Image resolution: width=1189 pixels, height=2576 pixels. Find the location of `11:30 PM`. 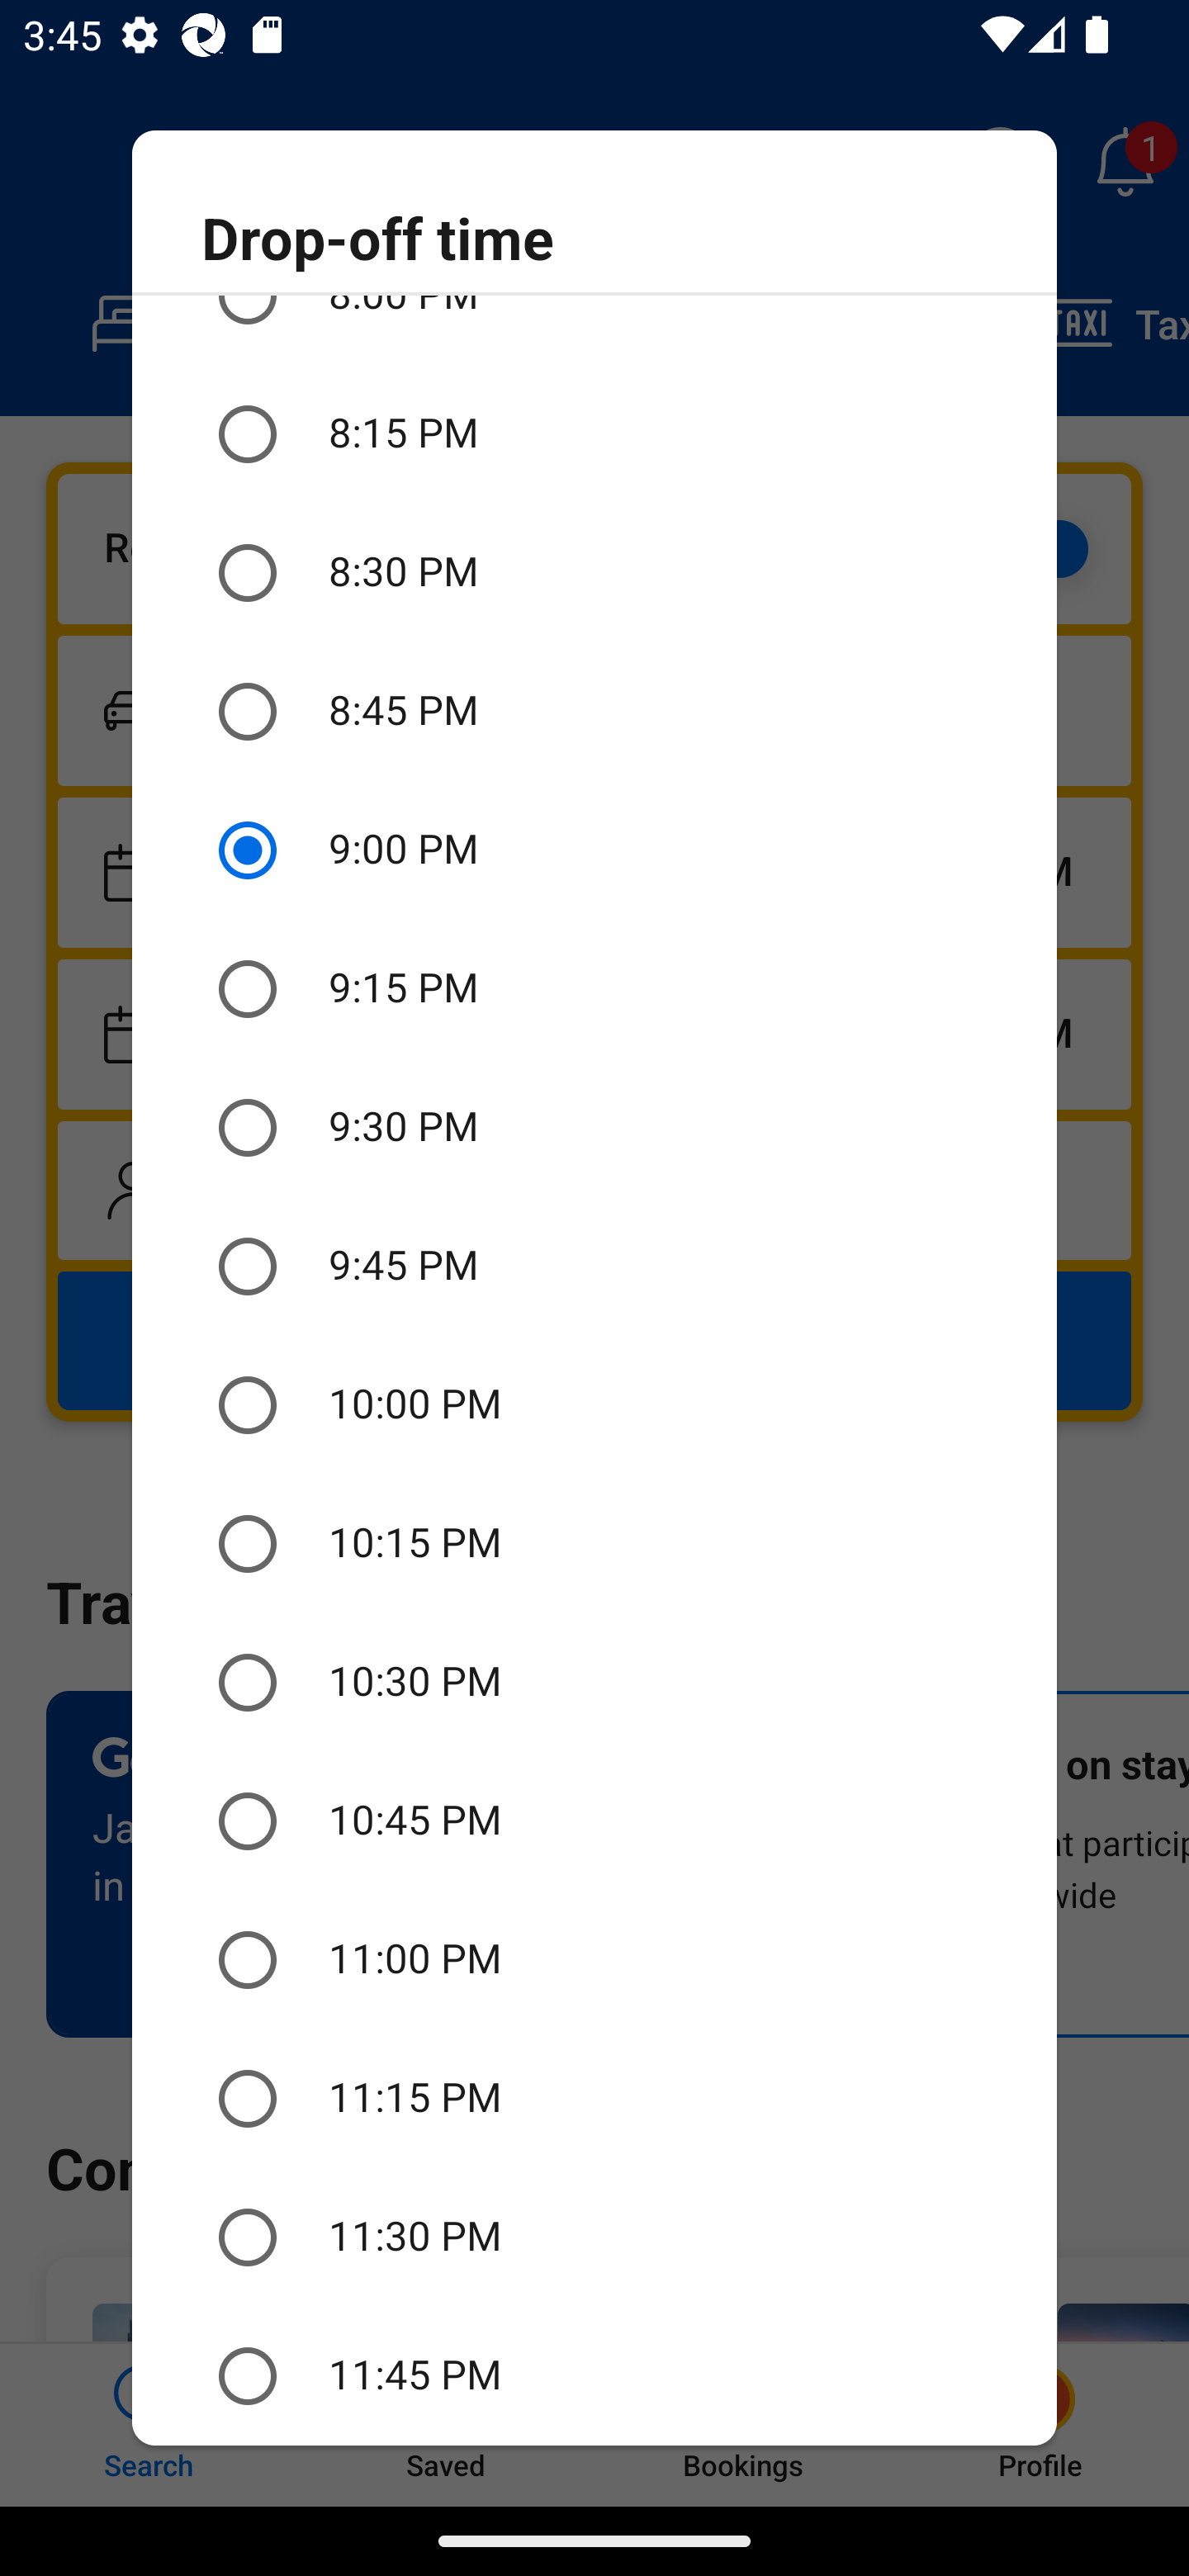

11:30 PM is located at coordinates (594, 2238).